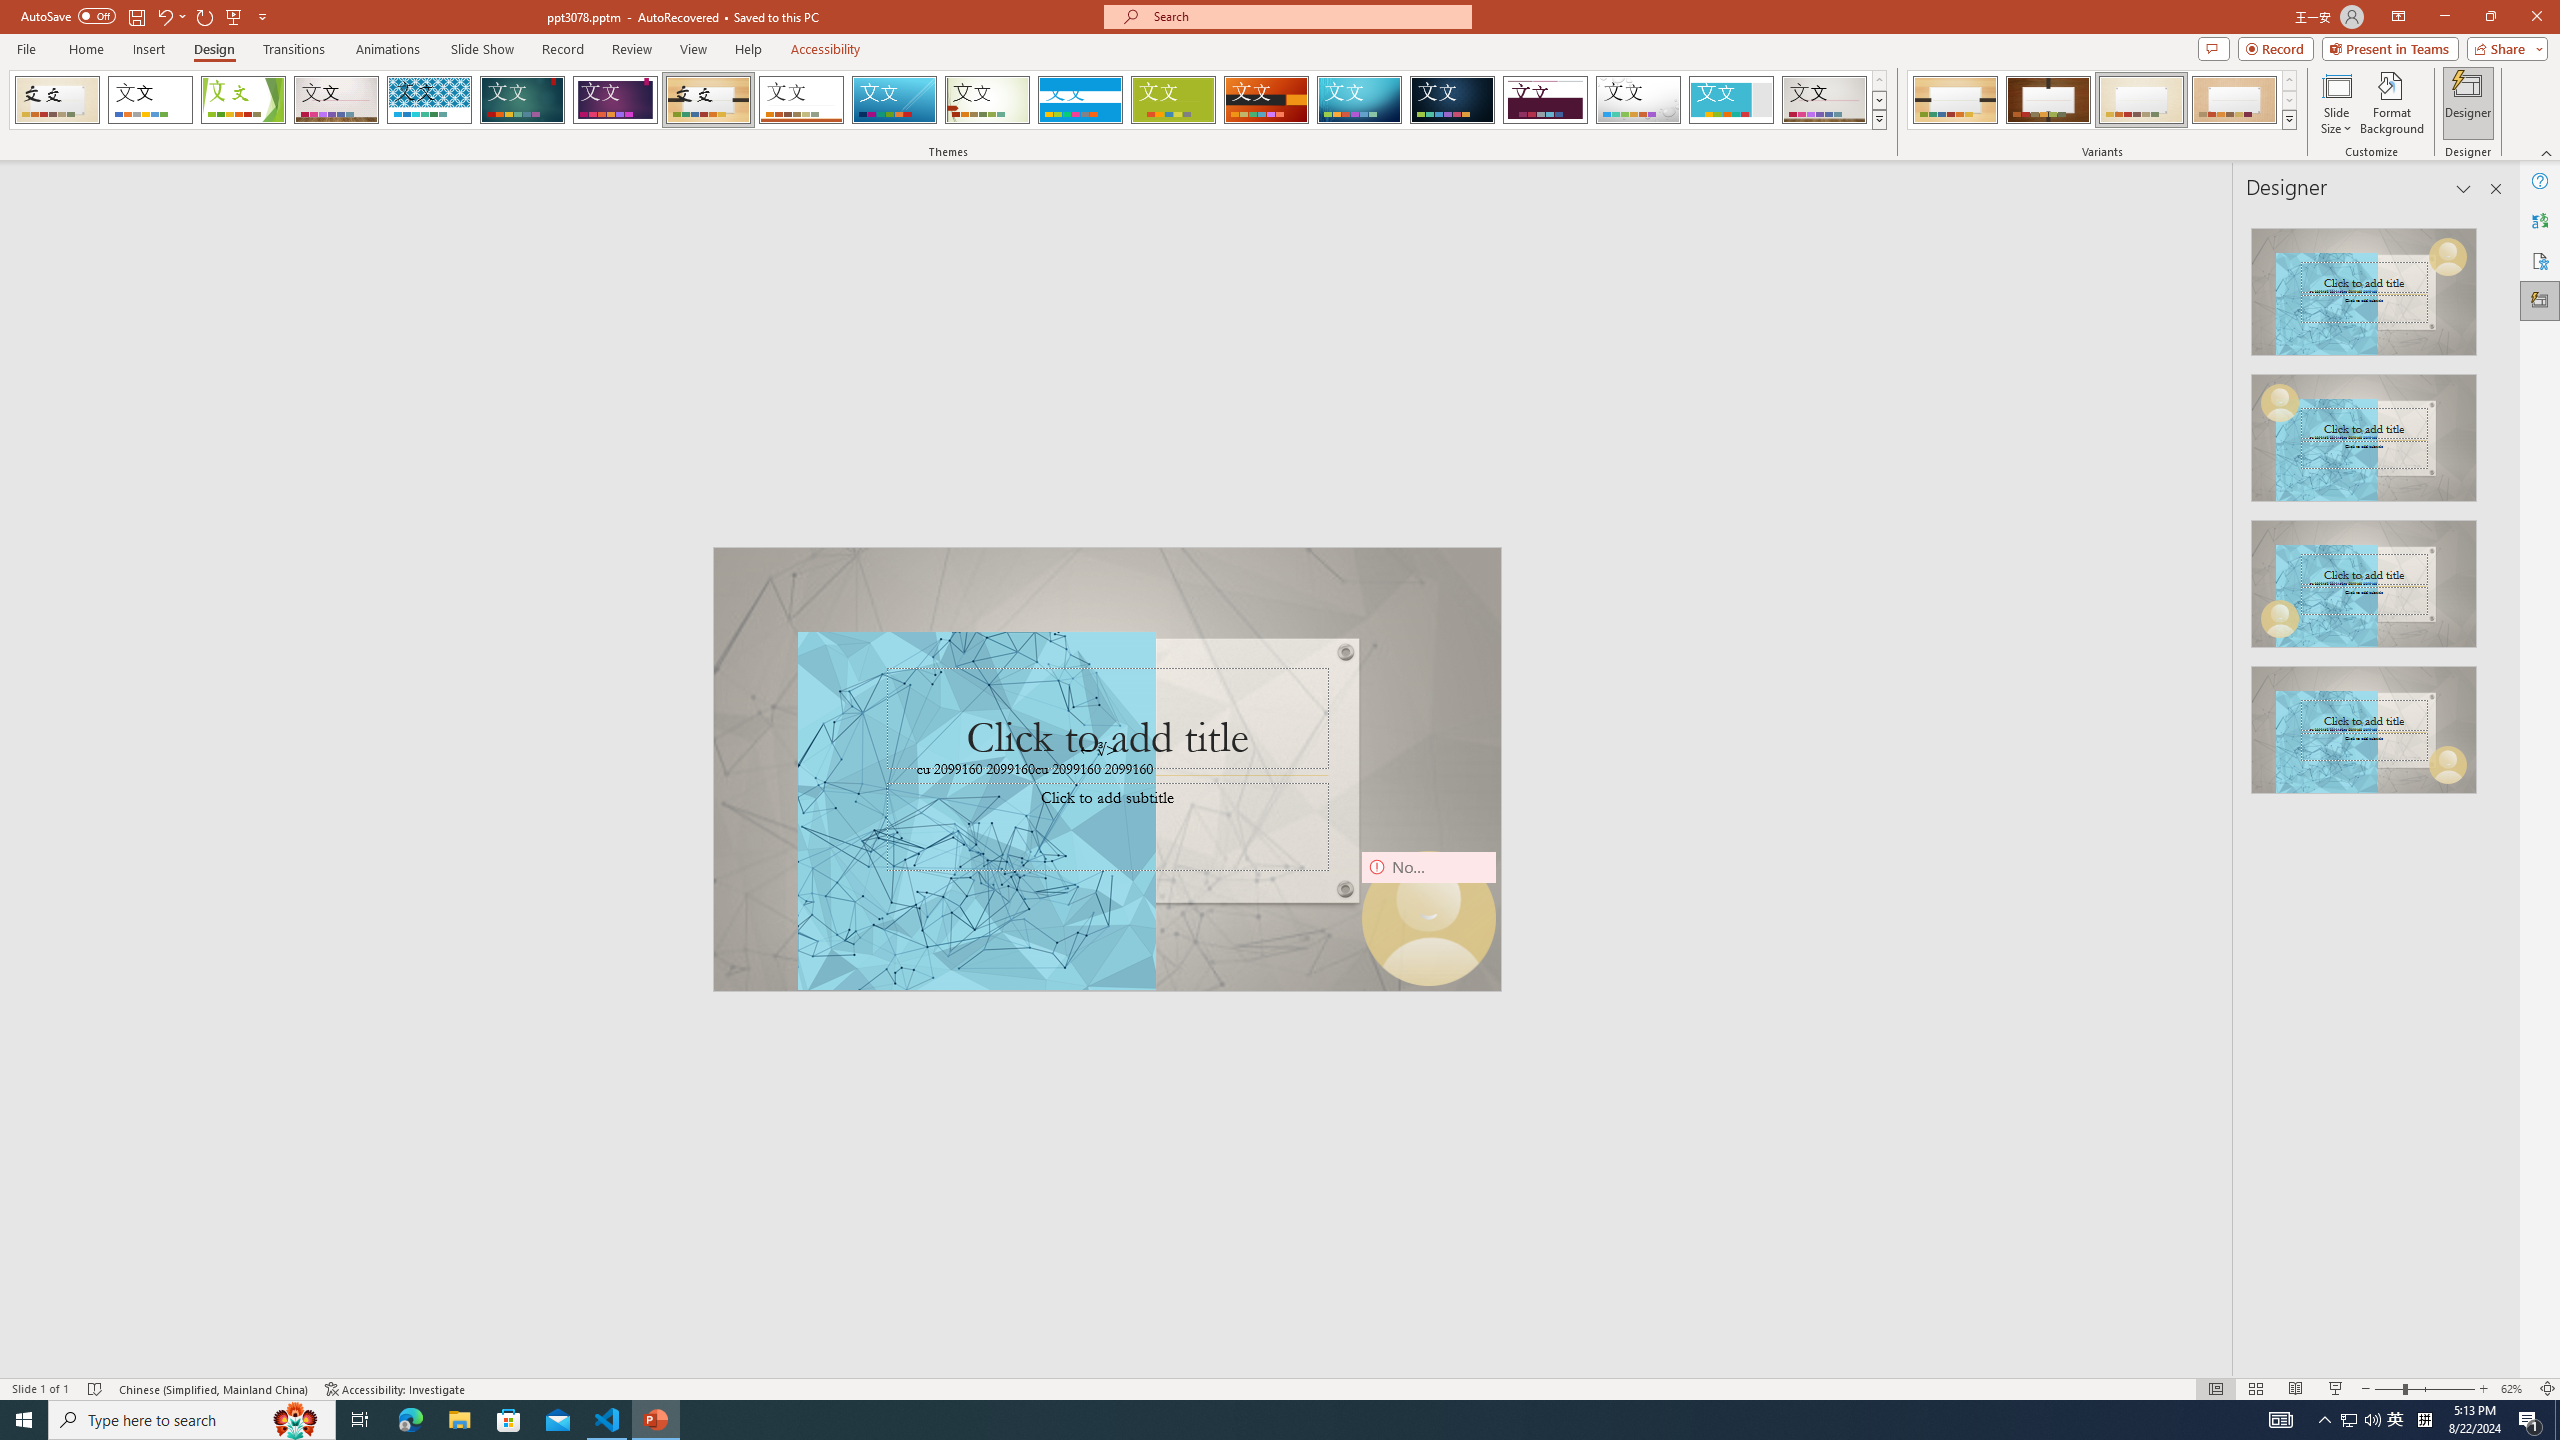 The image size is (2560, 1440). Describe the element at coordinates (1020, 938) in the screenshot. I see `Terminal (Ctrl+`)` at that location.